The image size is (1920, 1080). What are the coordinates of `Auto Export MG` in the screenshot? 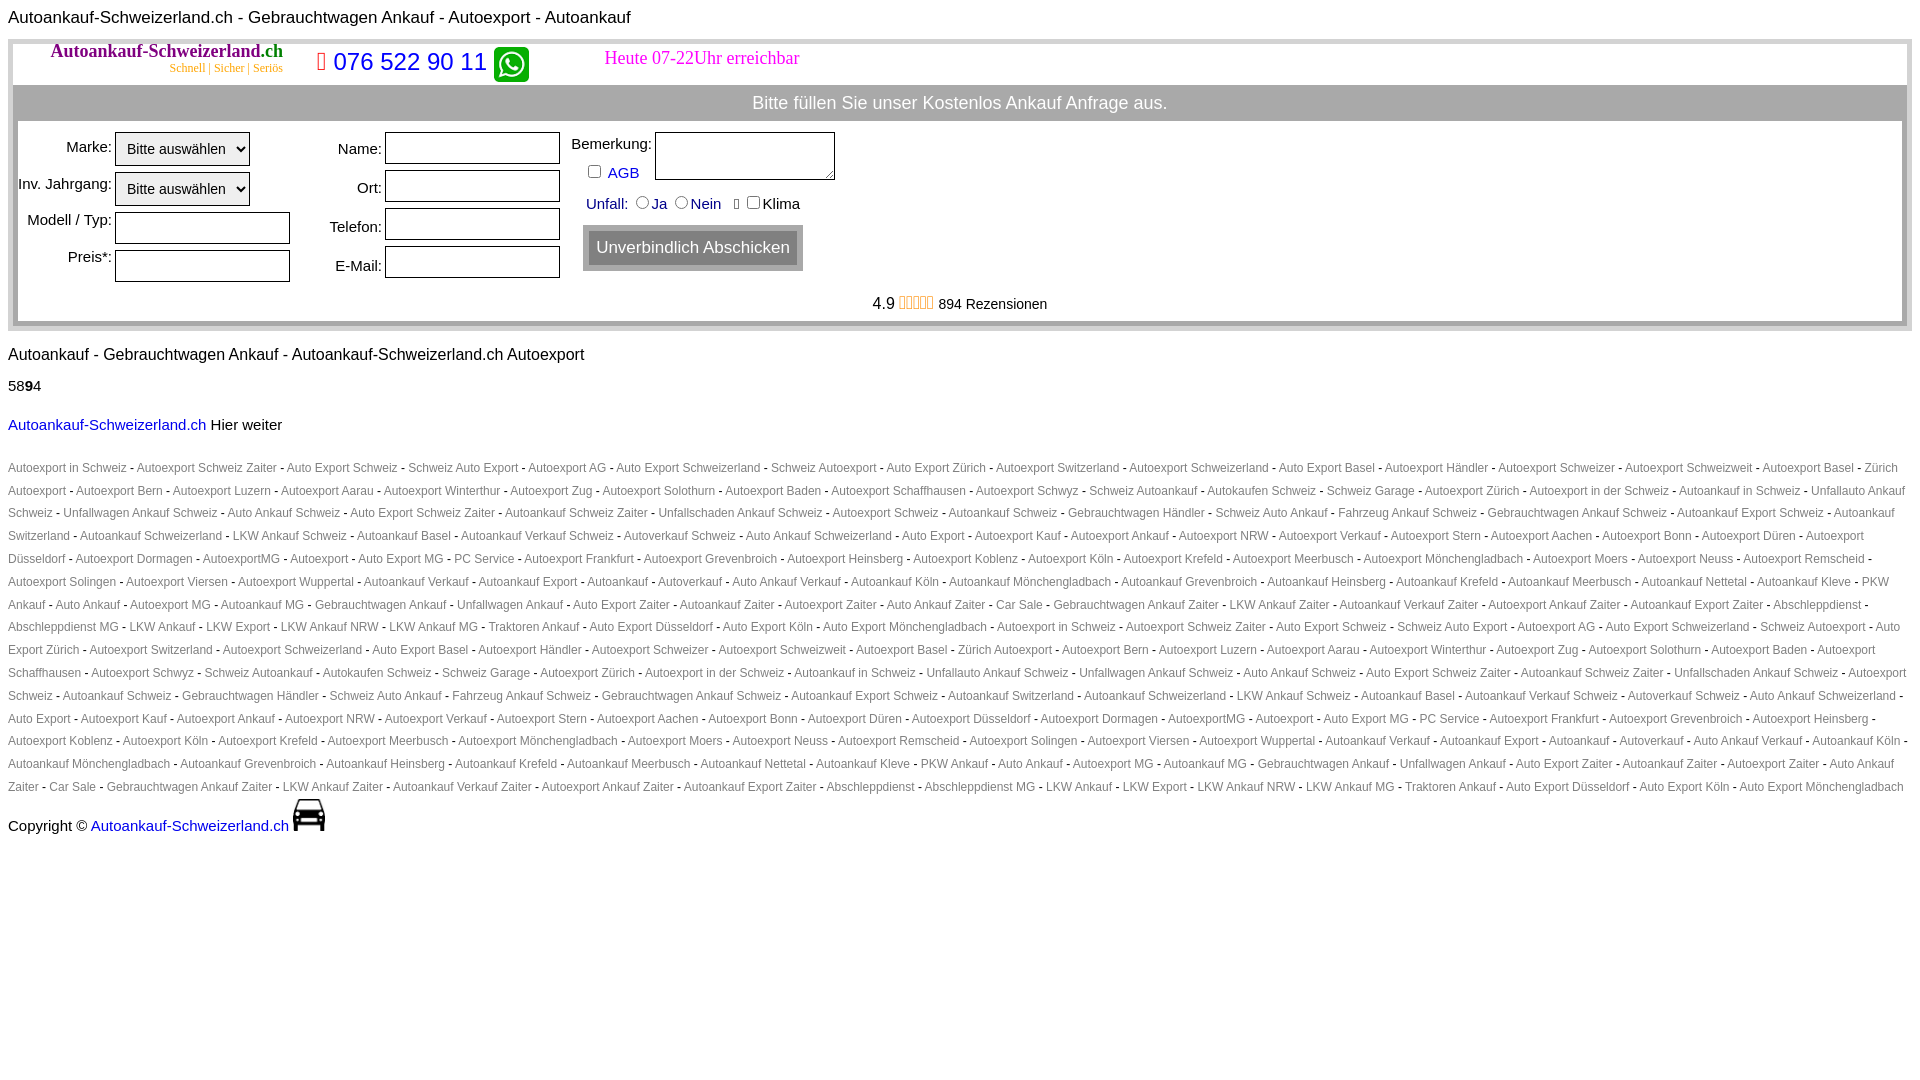 It's located at (400, 559).